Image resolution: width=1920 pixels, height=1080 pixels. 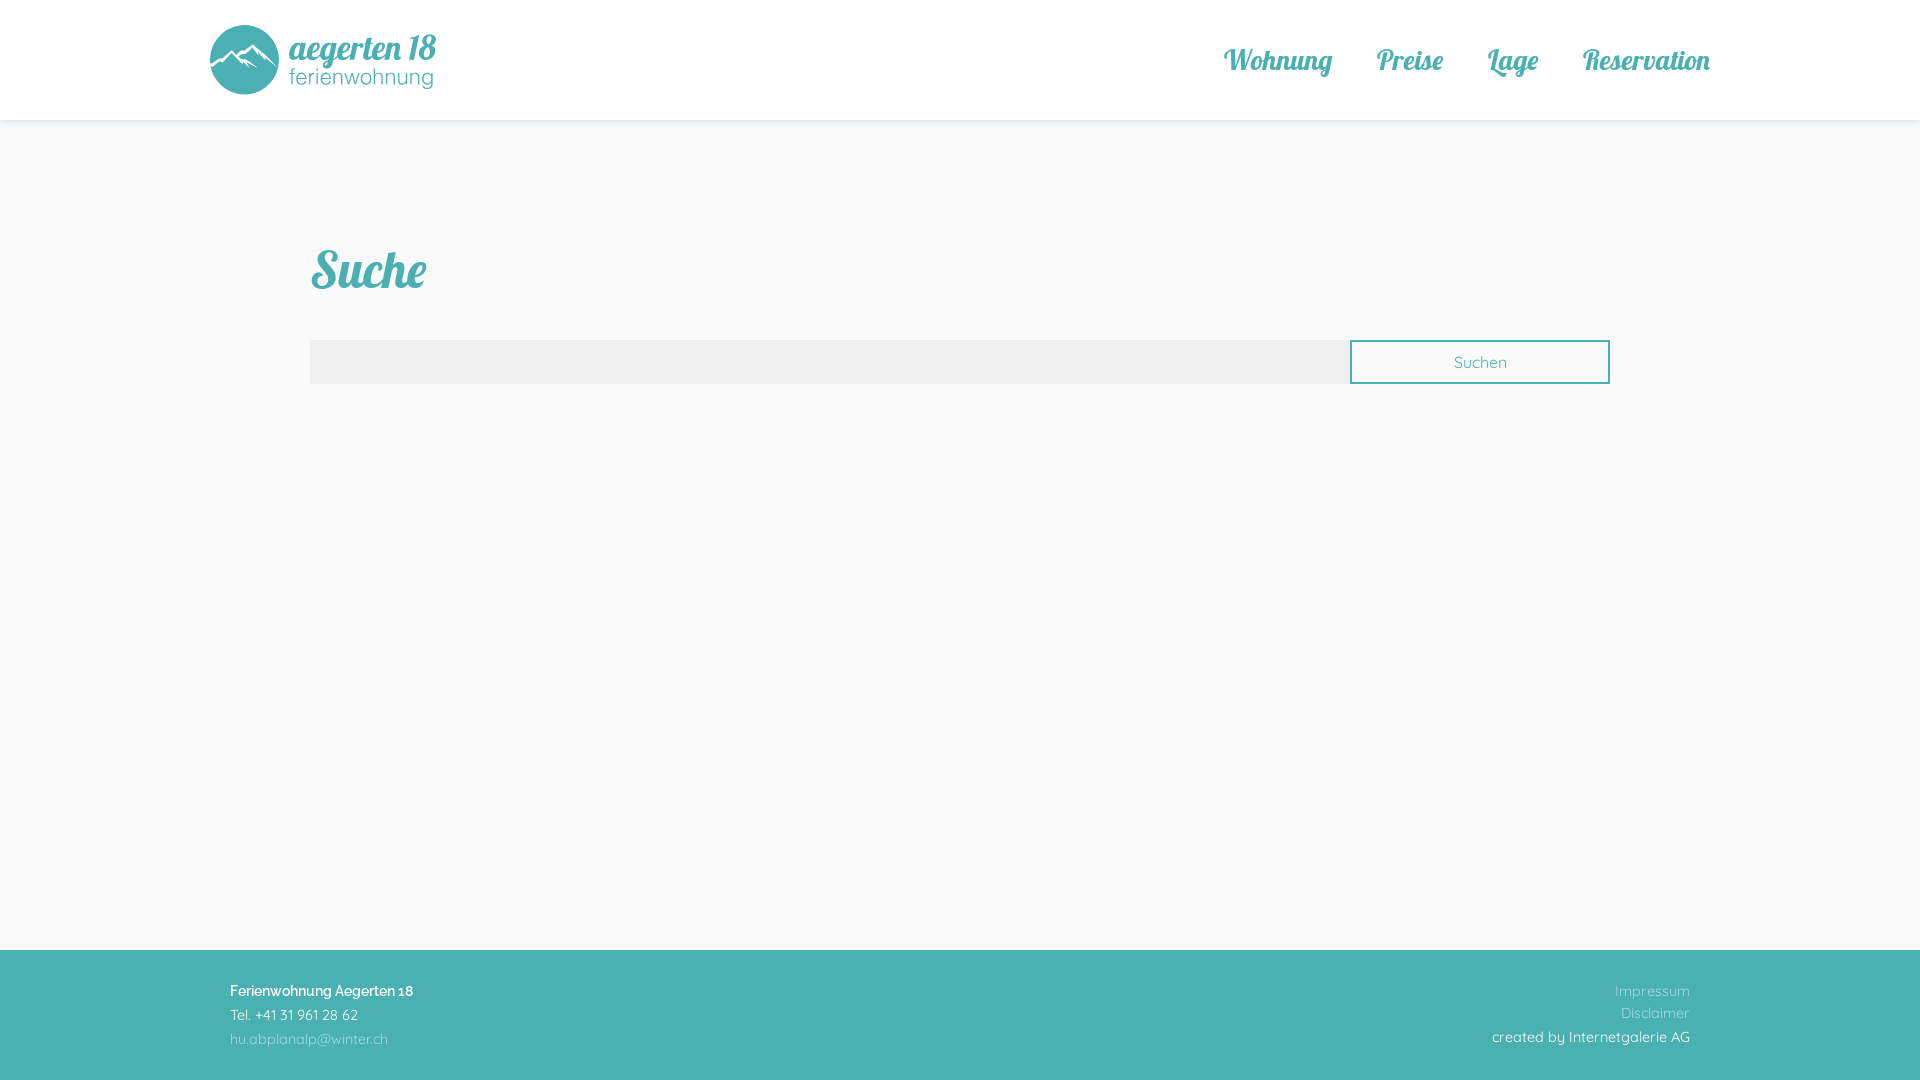 I want to click on Ferienwohnung Aegerten 18, so click(x=323, y=60).